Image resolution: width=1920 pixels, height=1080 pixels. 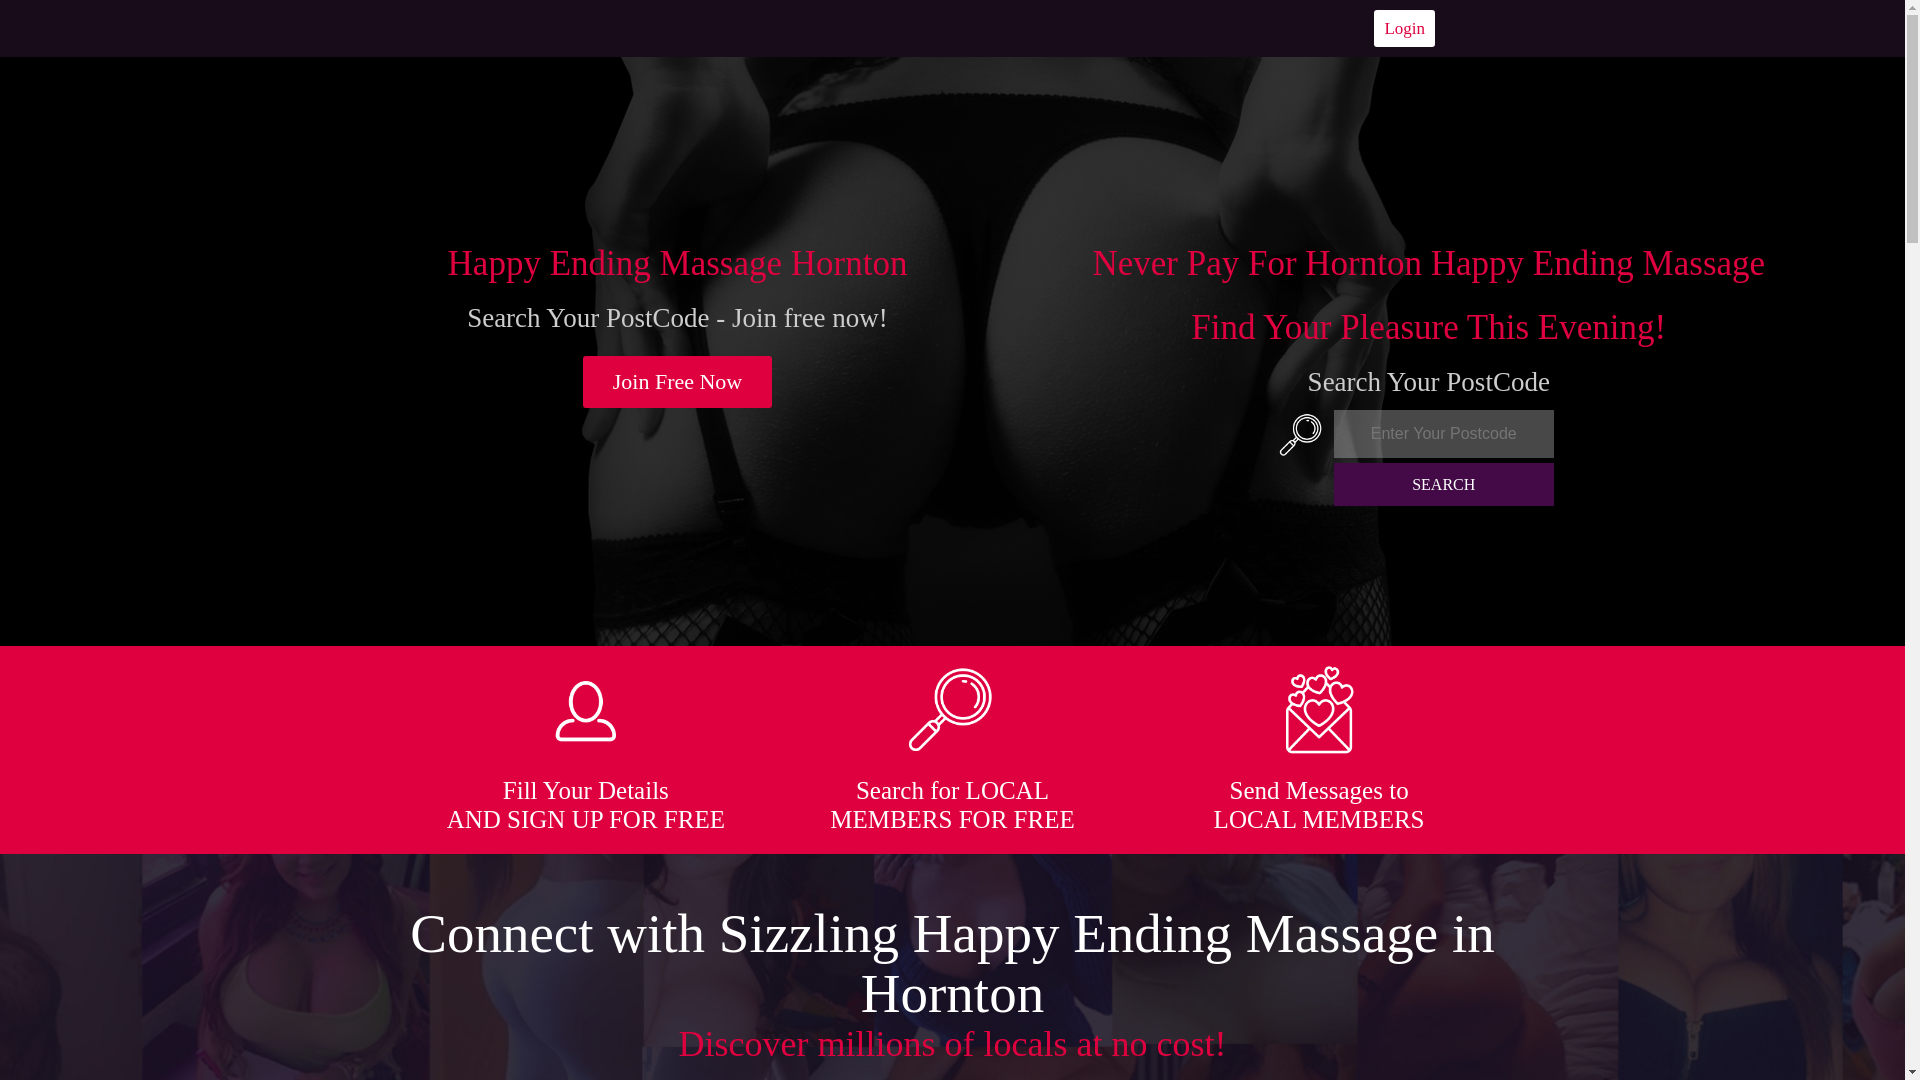 I want to click on Login, so click(x=1404, y=28).